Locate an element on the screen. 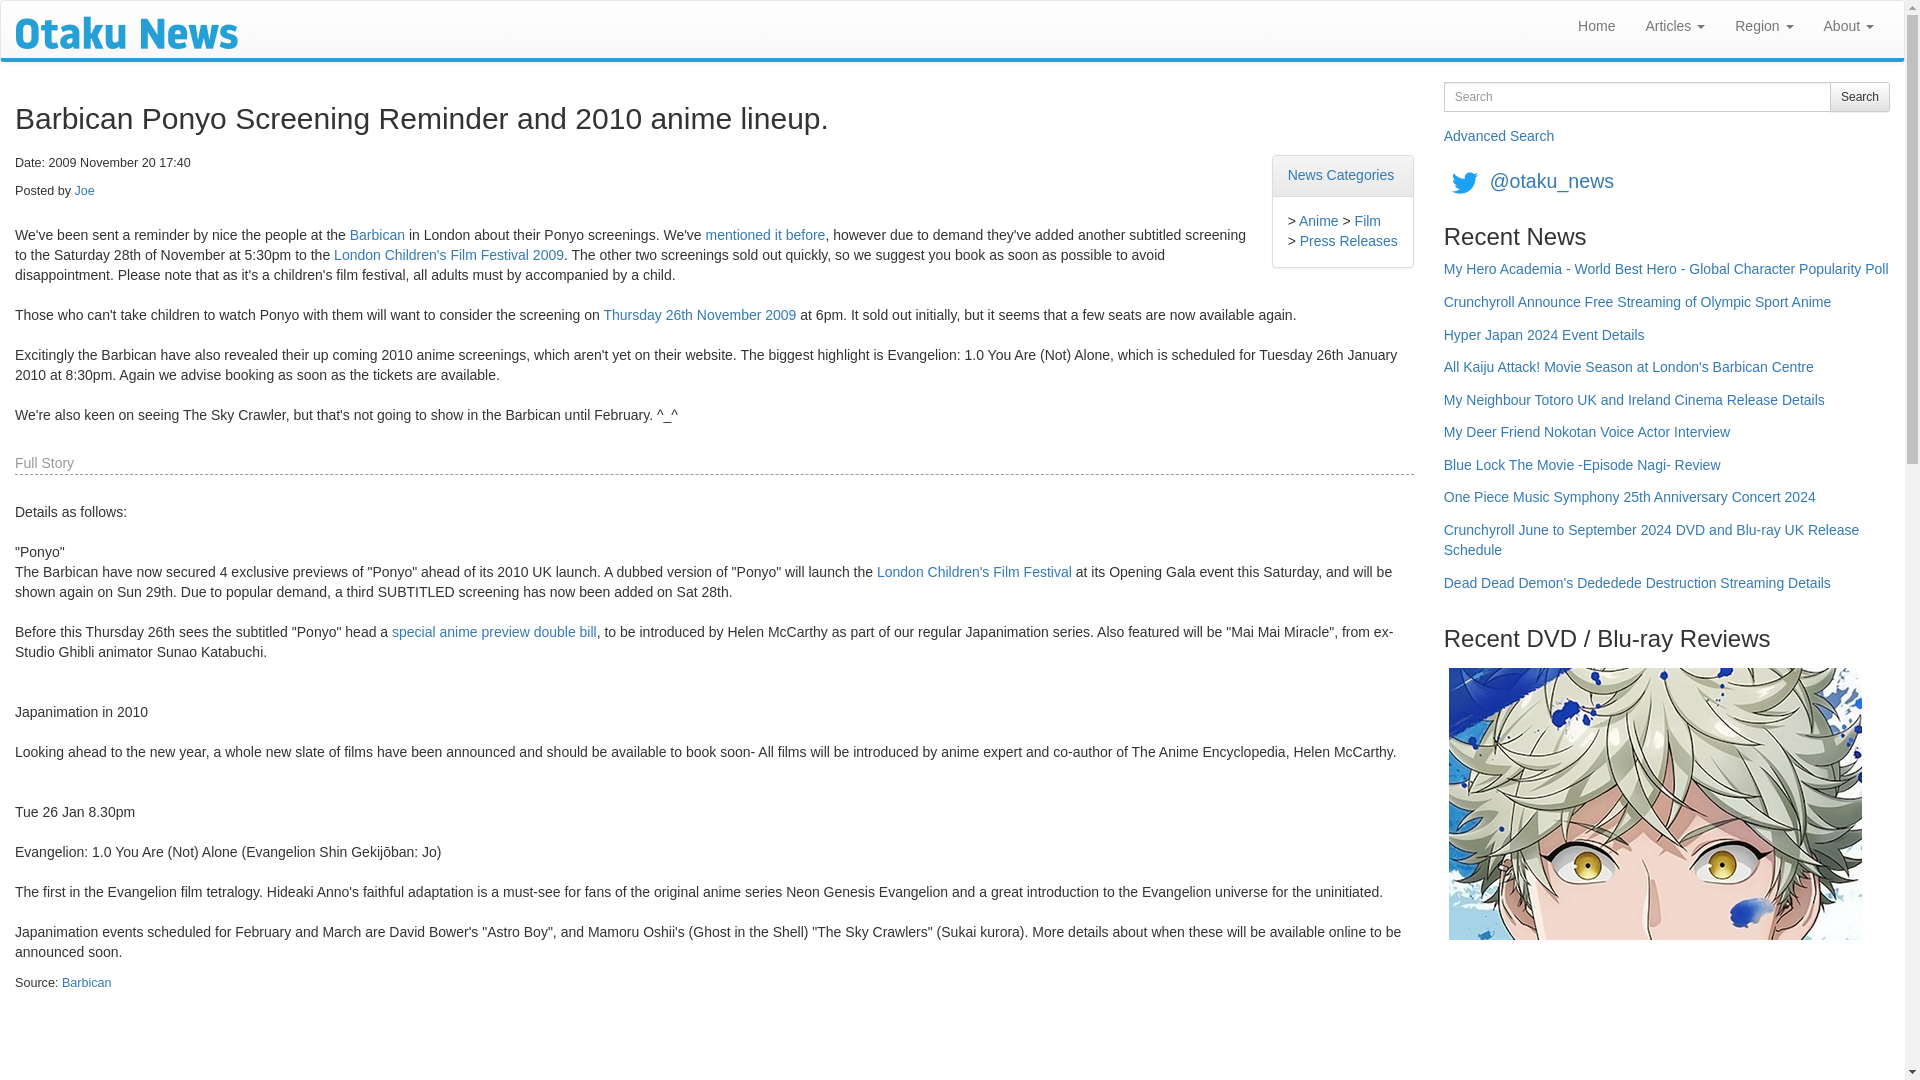 The image size is (1920, 1080). Press Releases is located at coordinates (1348, 241).